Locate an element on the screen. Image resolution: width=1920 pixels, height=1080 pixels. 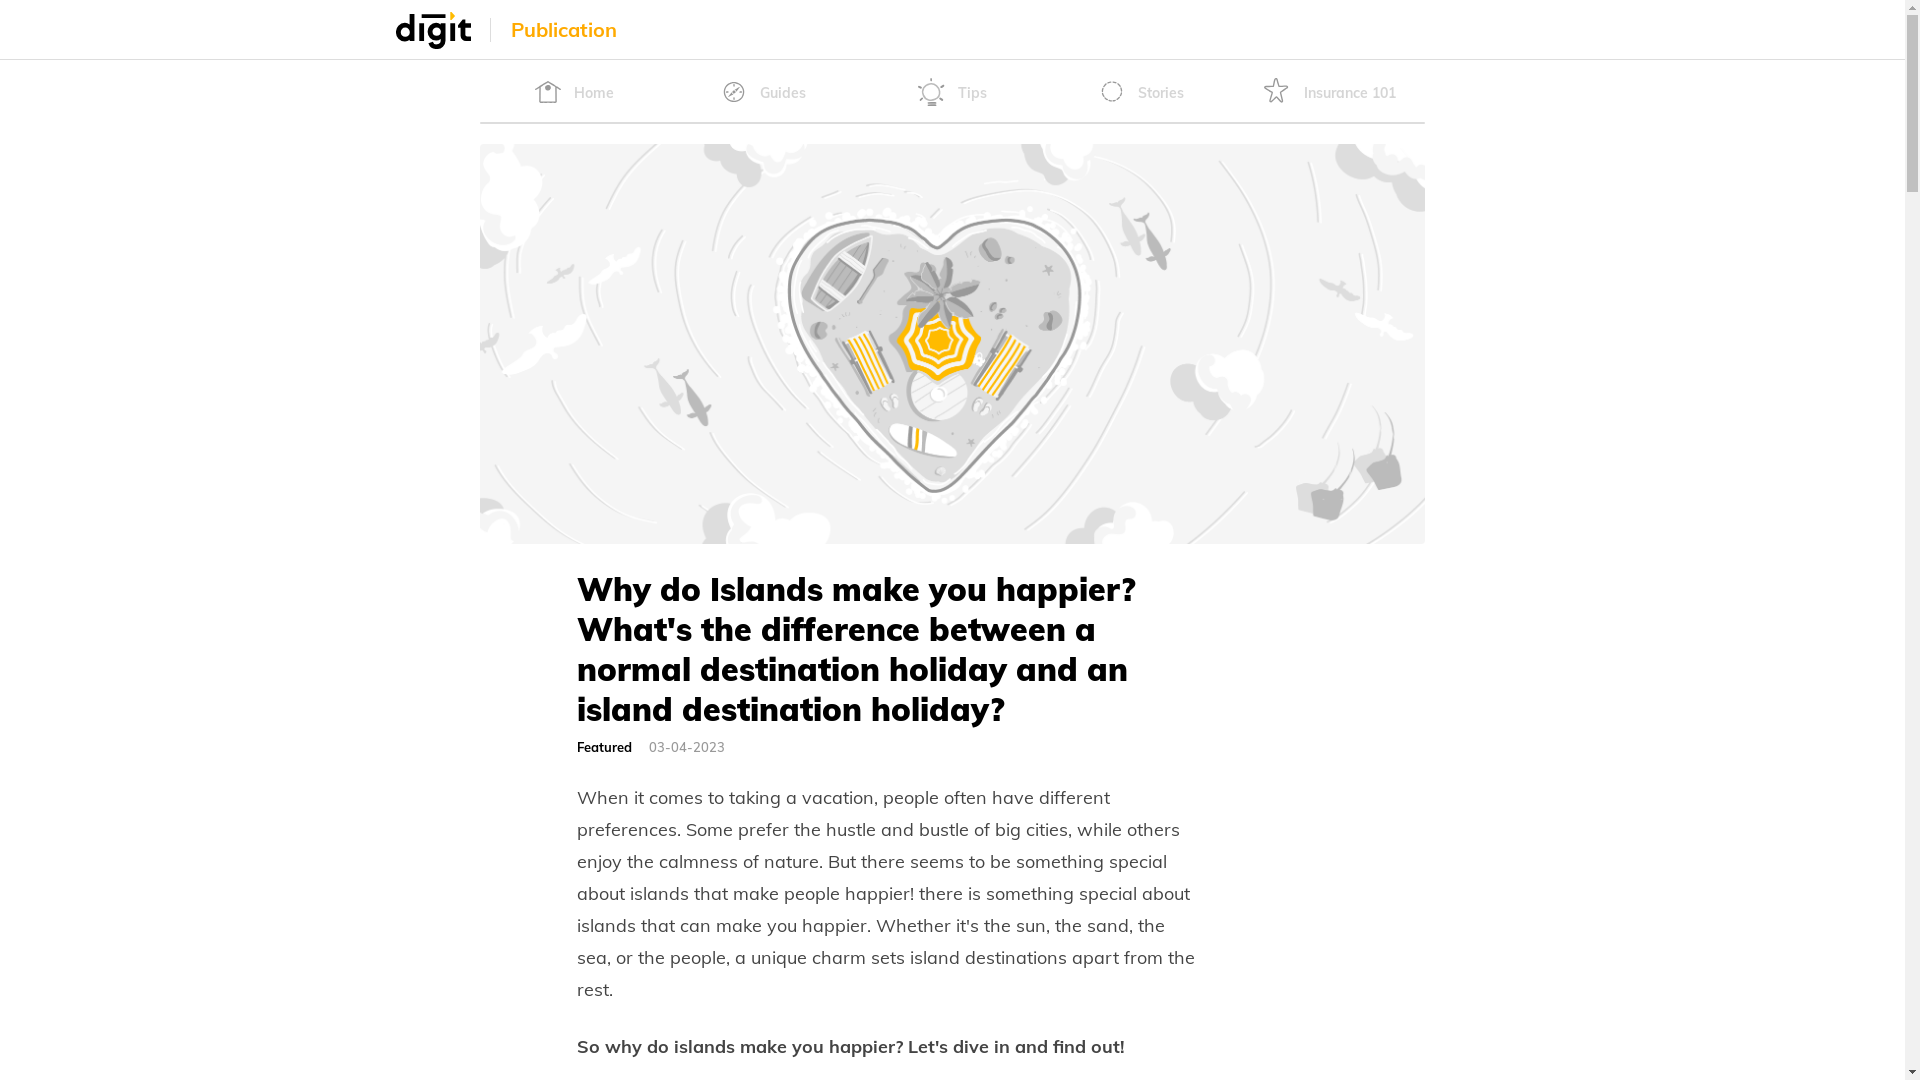
Guides is located at coordinates (763, 92).